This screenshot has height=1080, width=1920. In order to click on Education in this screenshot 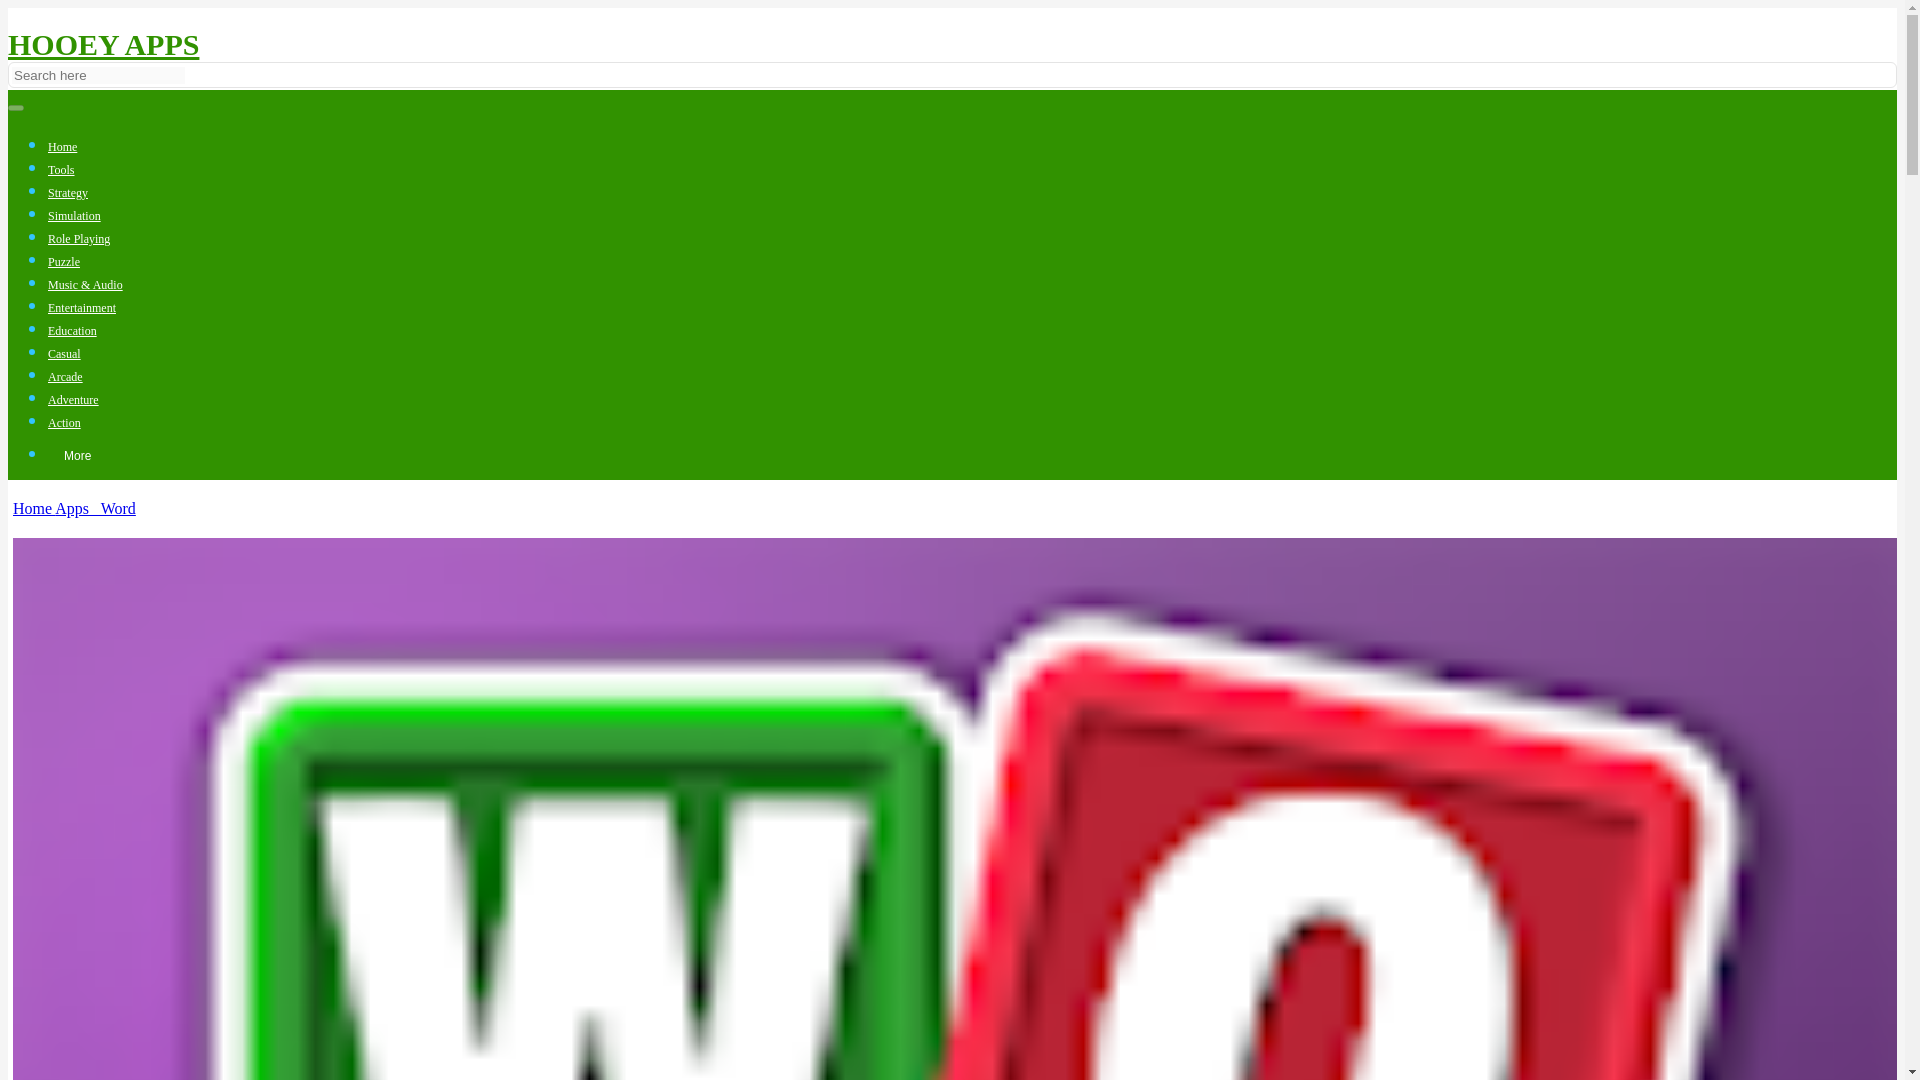, I will do `click(72, 331)`.